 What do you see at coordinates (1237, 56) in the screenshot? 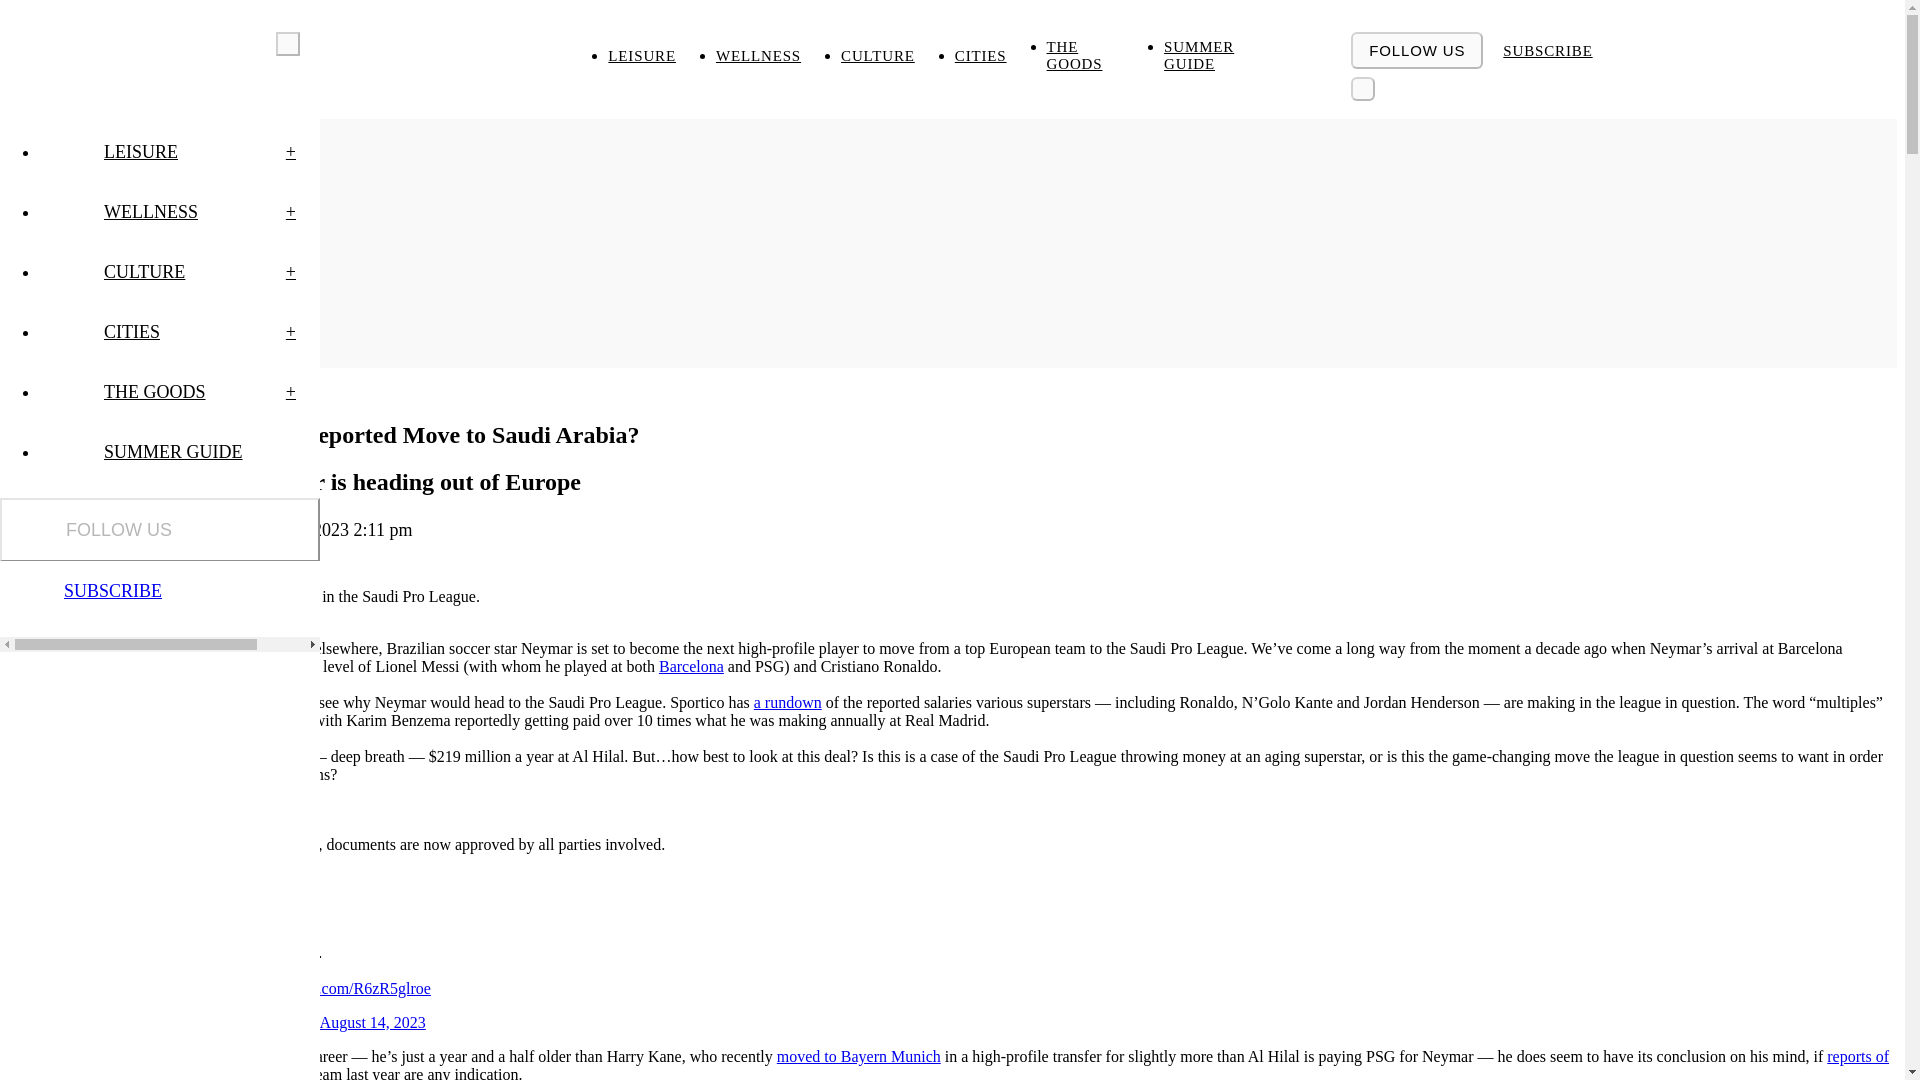
I see `SUMMER GUIDE` at bounding box center [1237, 56].